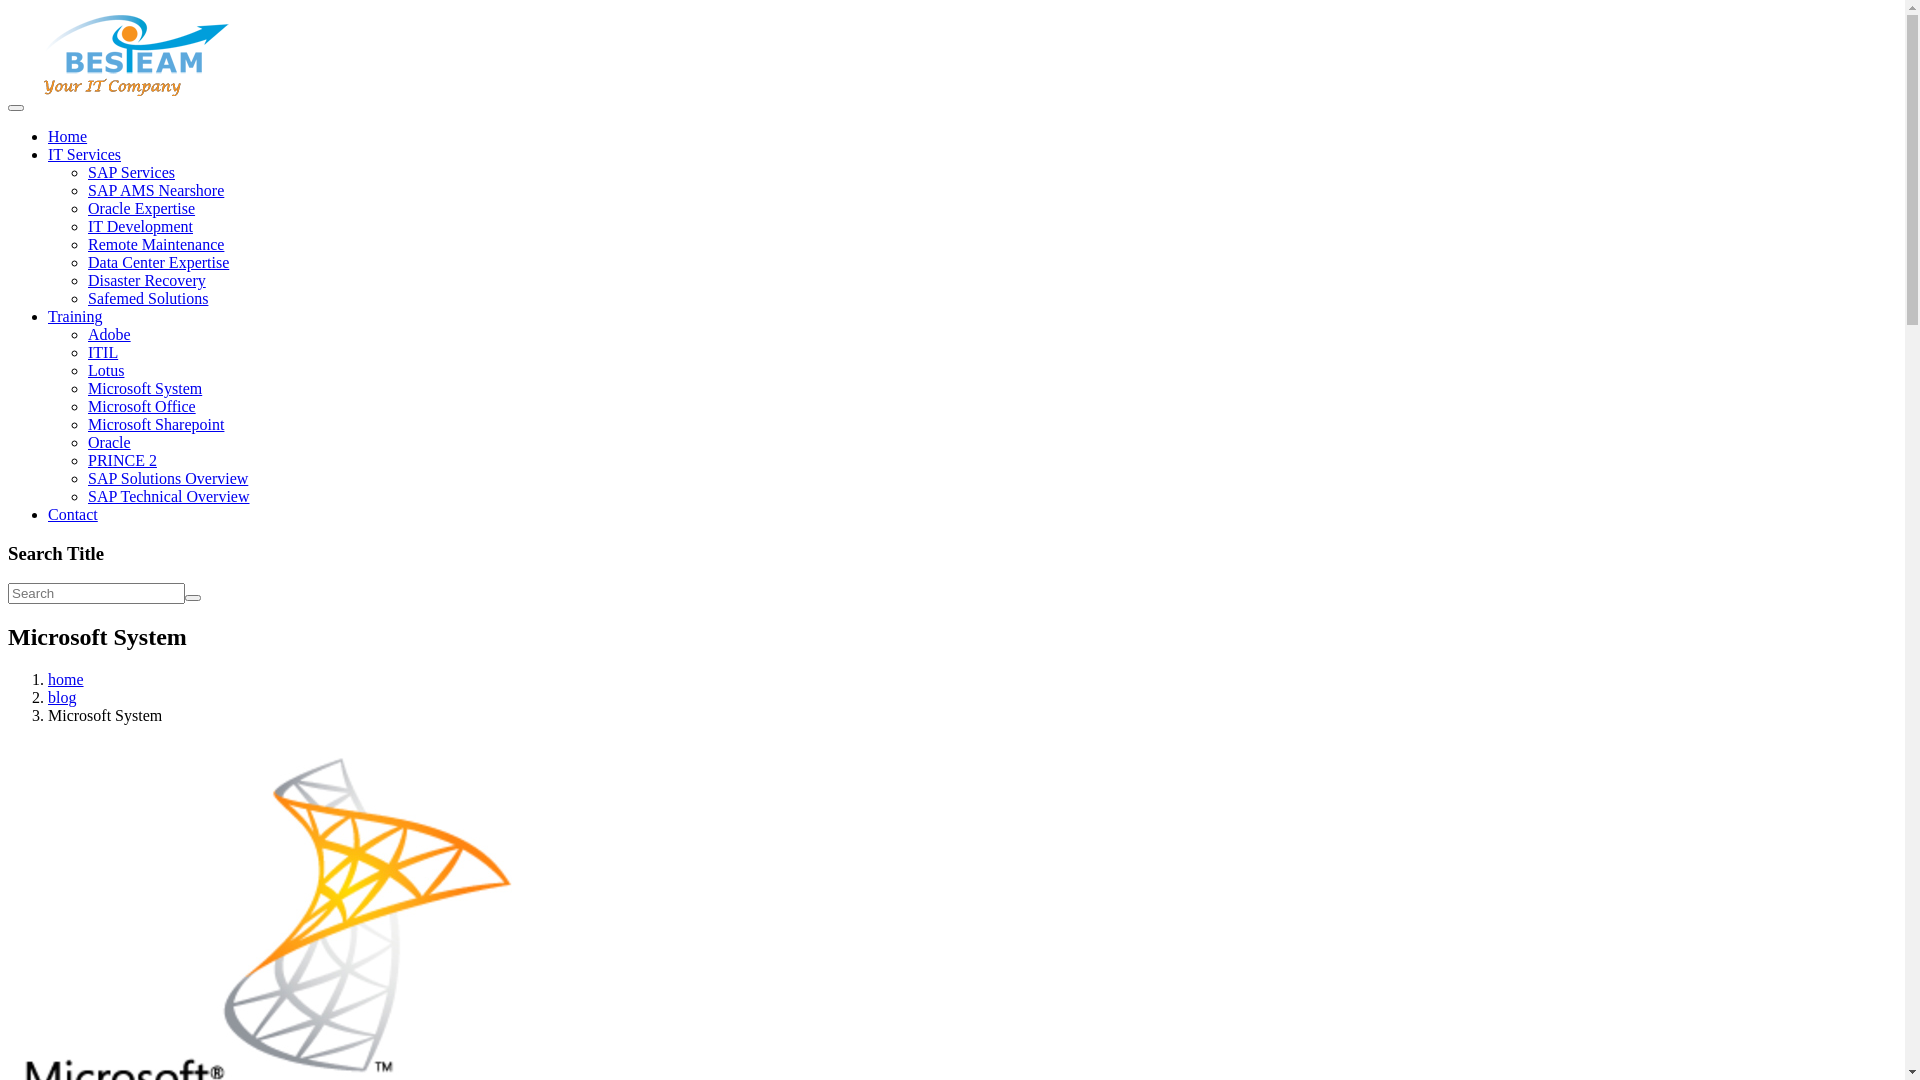  What do you see at coordinates (66, 680) in the screenshot?
I see `home` at bounding box center [66, 680].